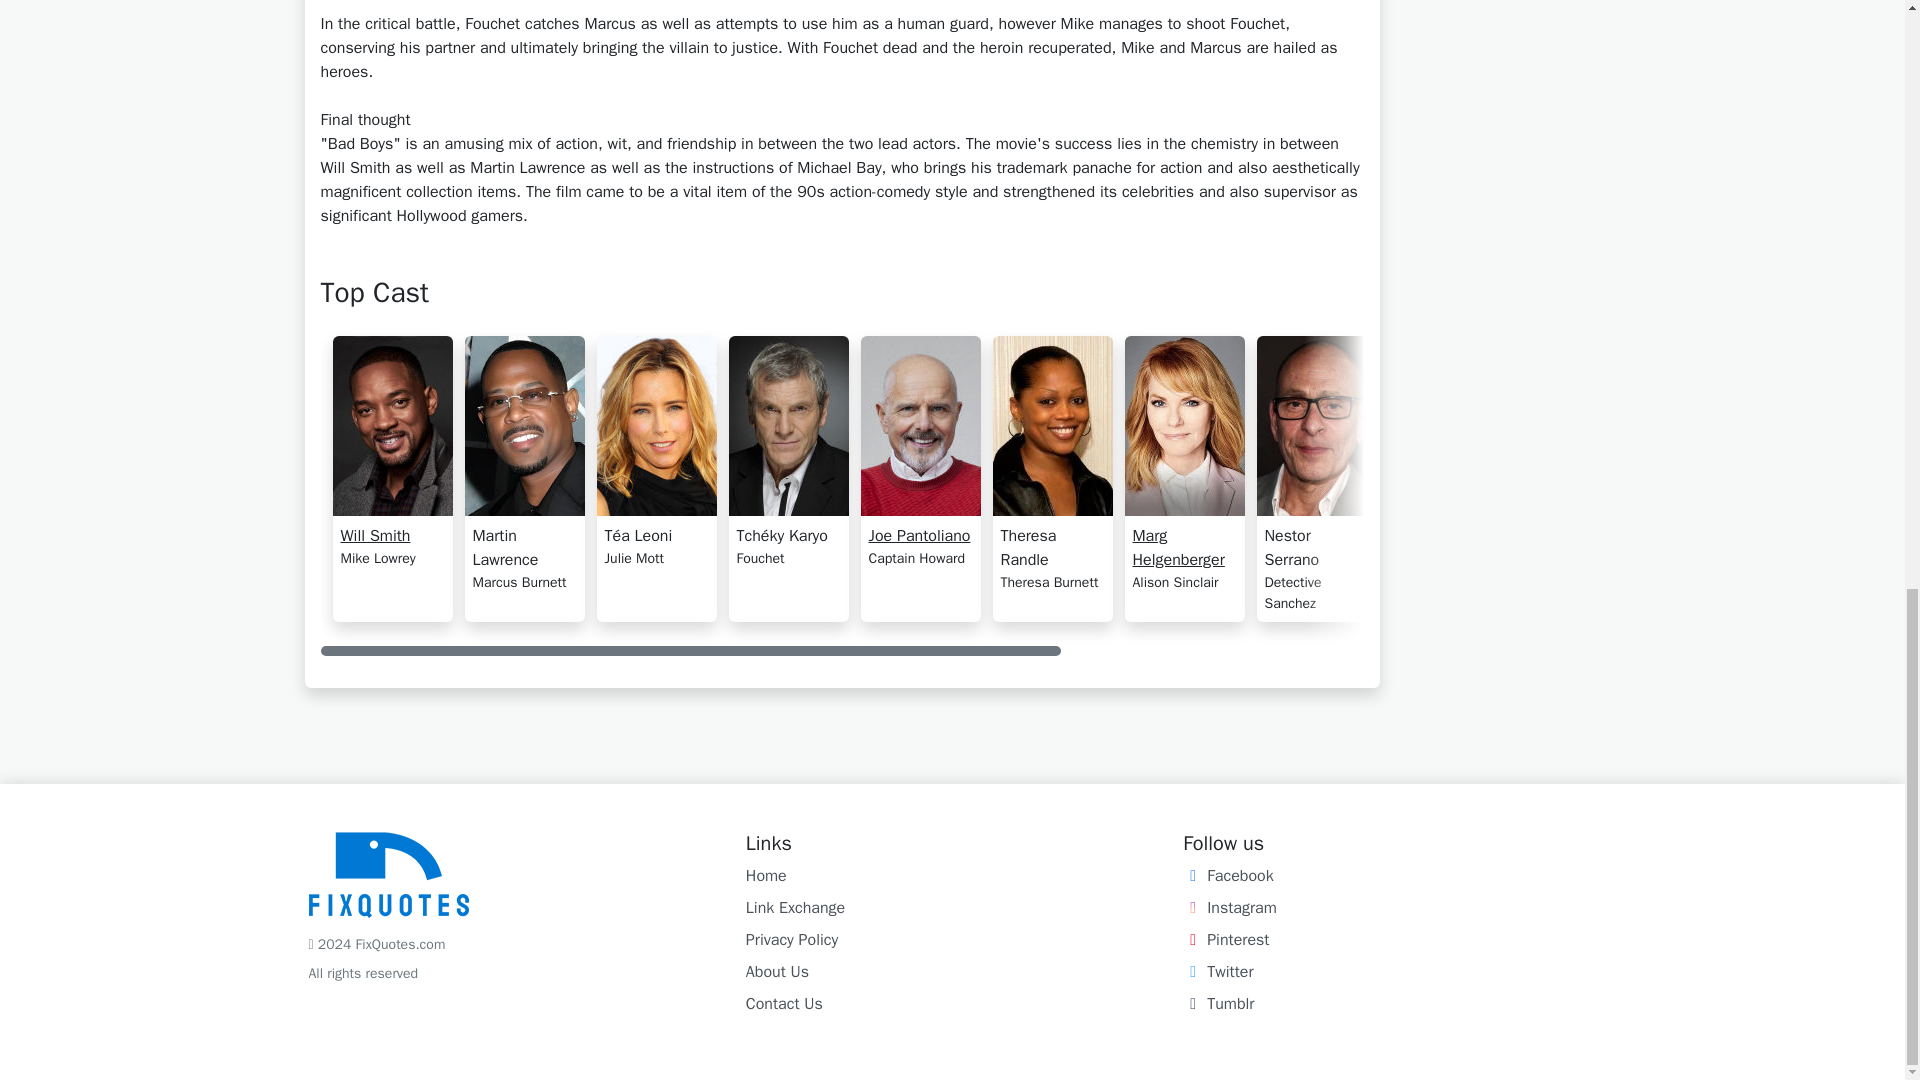 The width and height of the screenshot is (1920, 1080). Describe the element at coordinates (792, 940) in the screenshot. I see `Privacy Policy` at that location.